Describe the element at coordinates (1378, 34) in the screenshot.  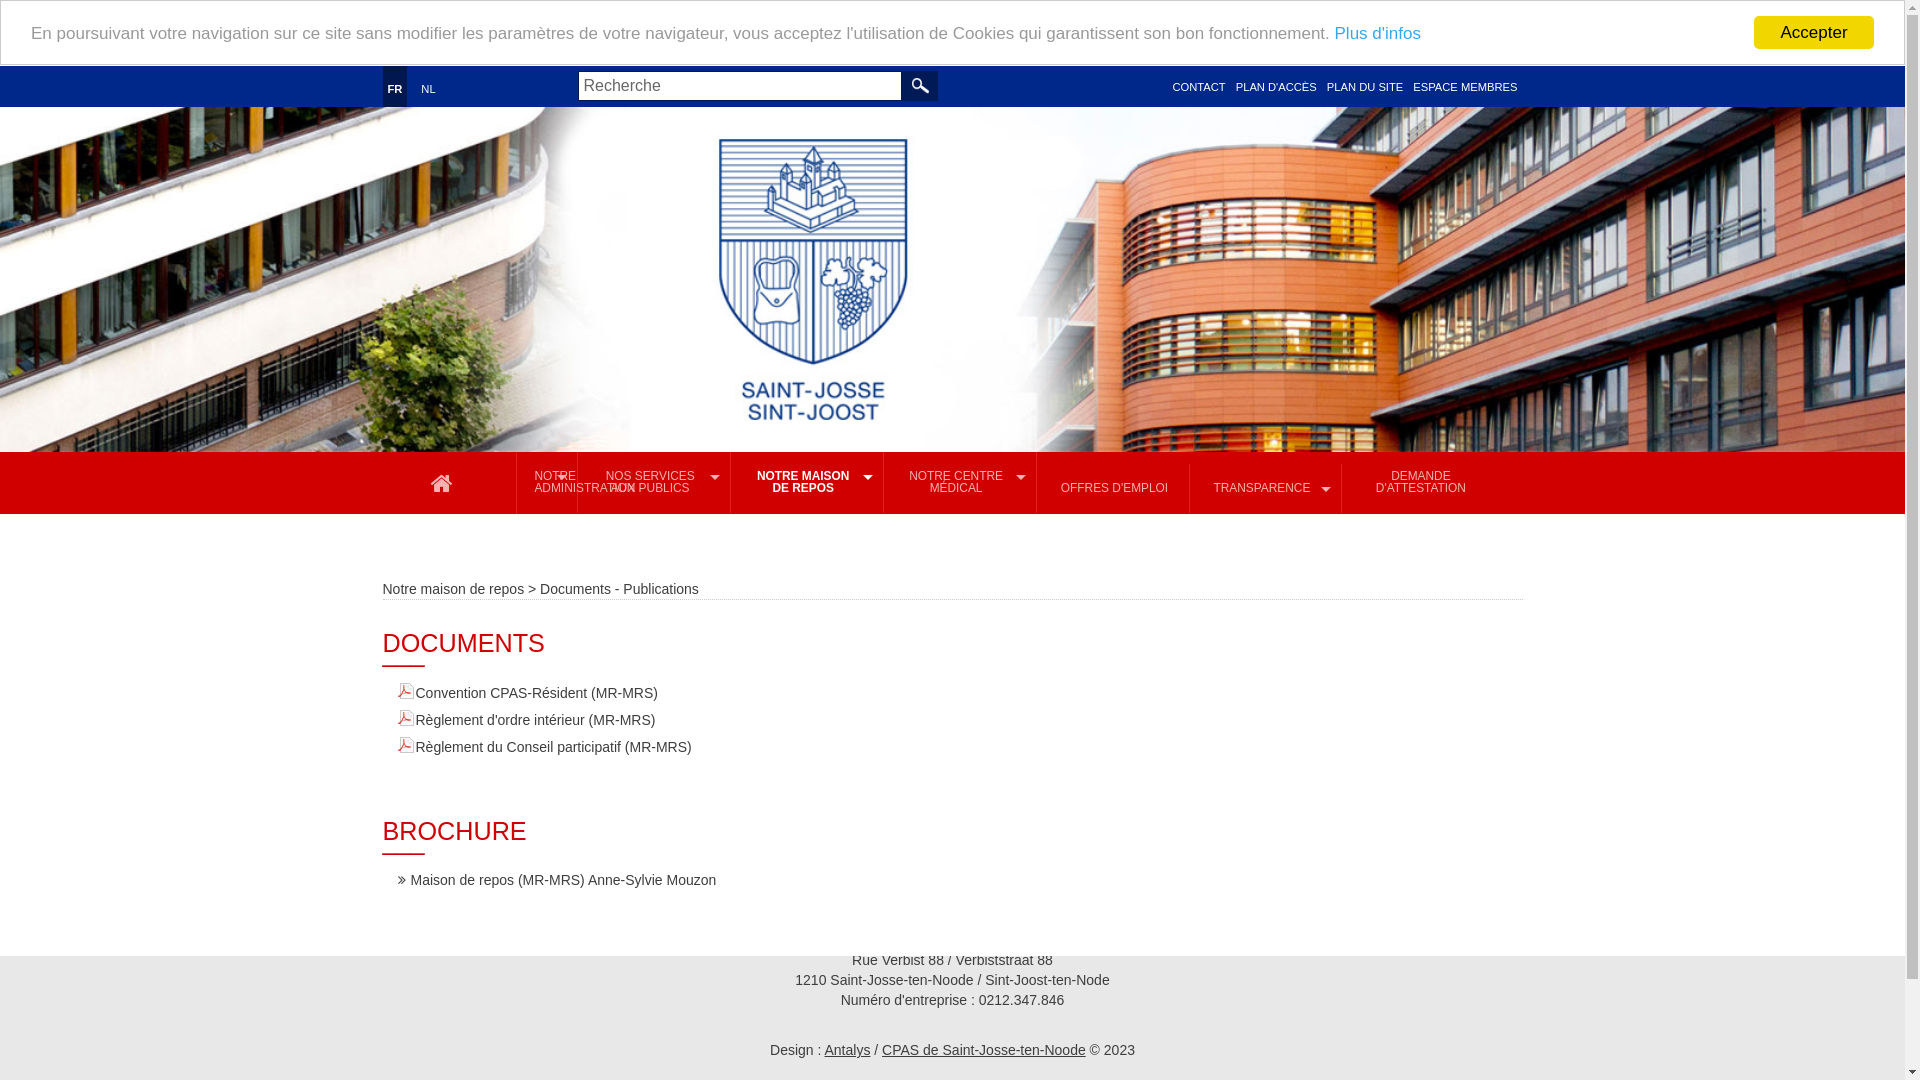
I see `Plus d'infos` at that location.